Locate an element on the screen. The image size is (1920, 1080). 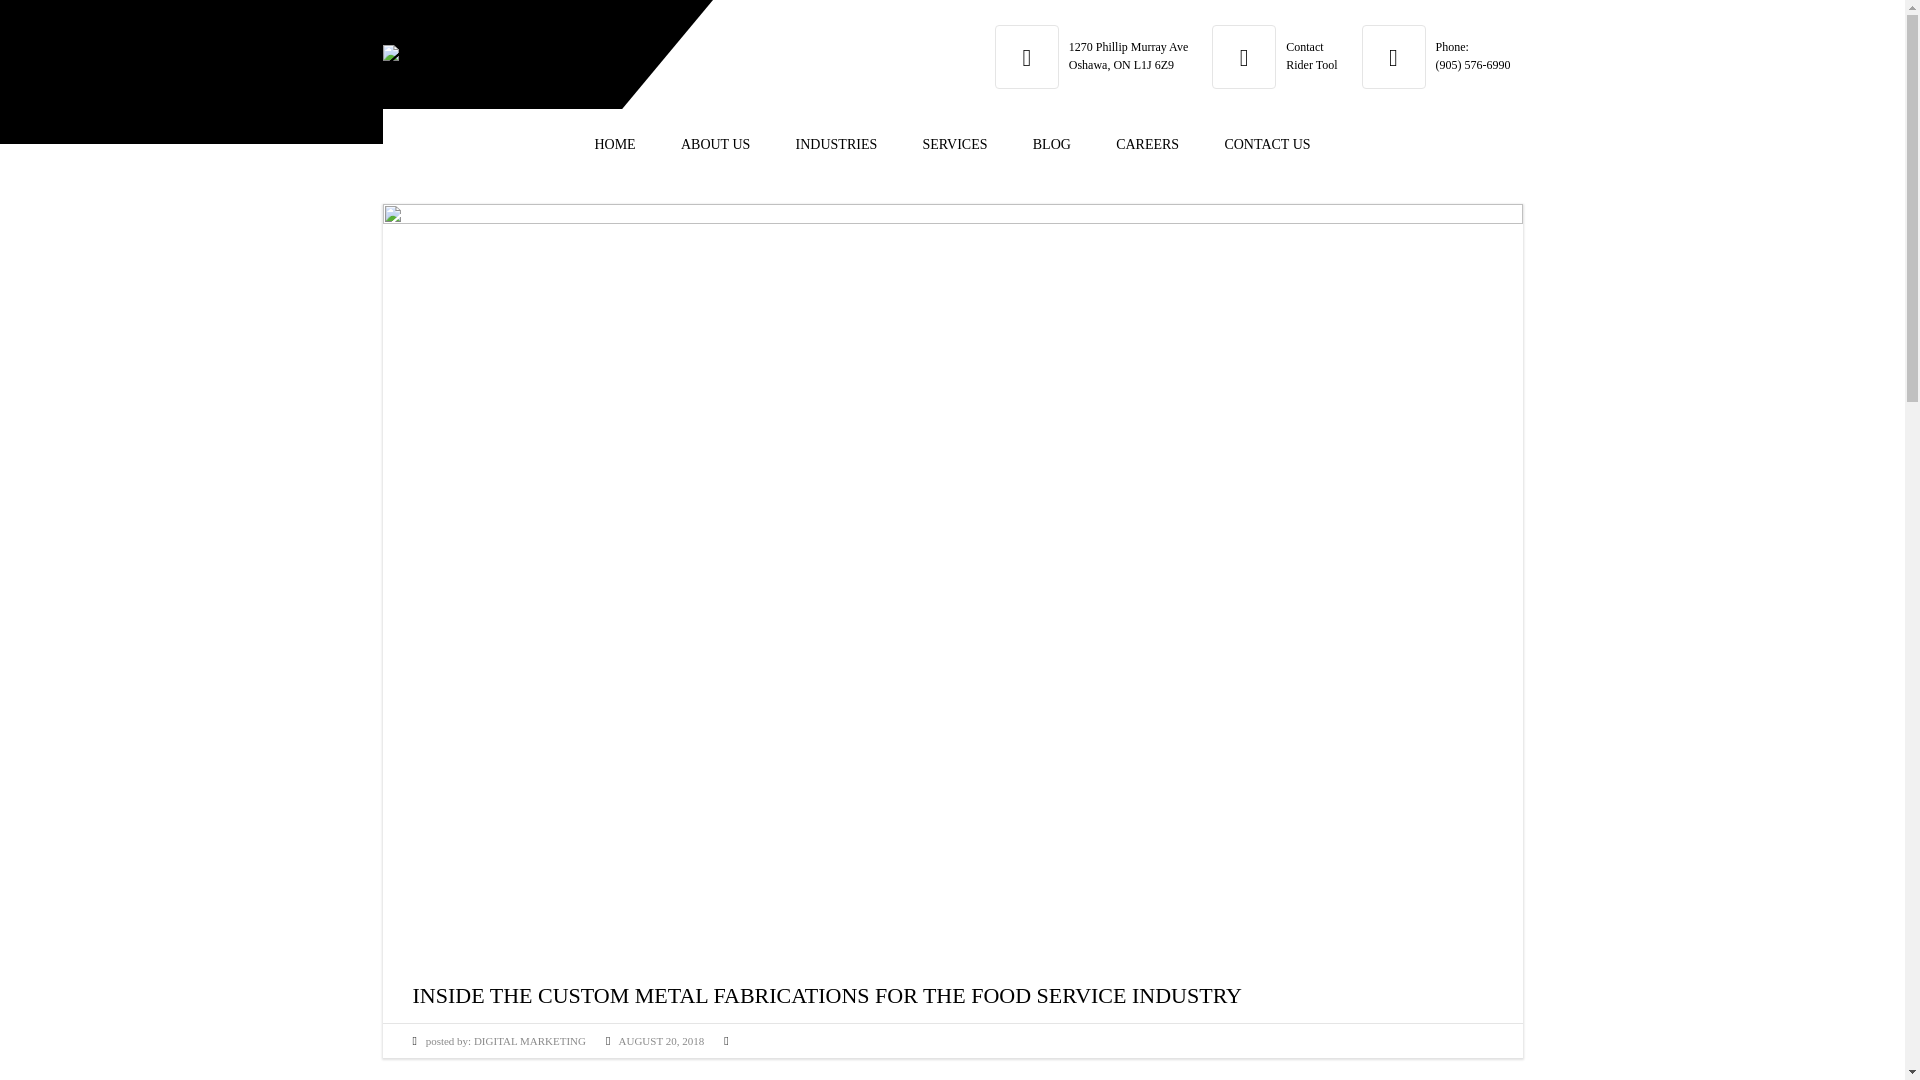
CONTACT US is located at coordinates (716, 145).